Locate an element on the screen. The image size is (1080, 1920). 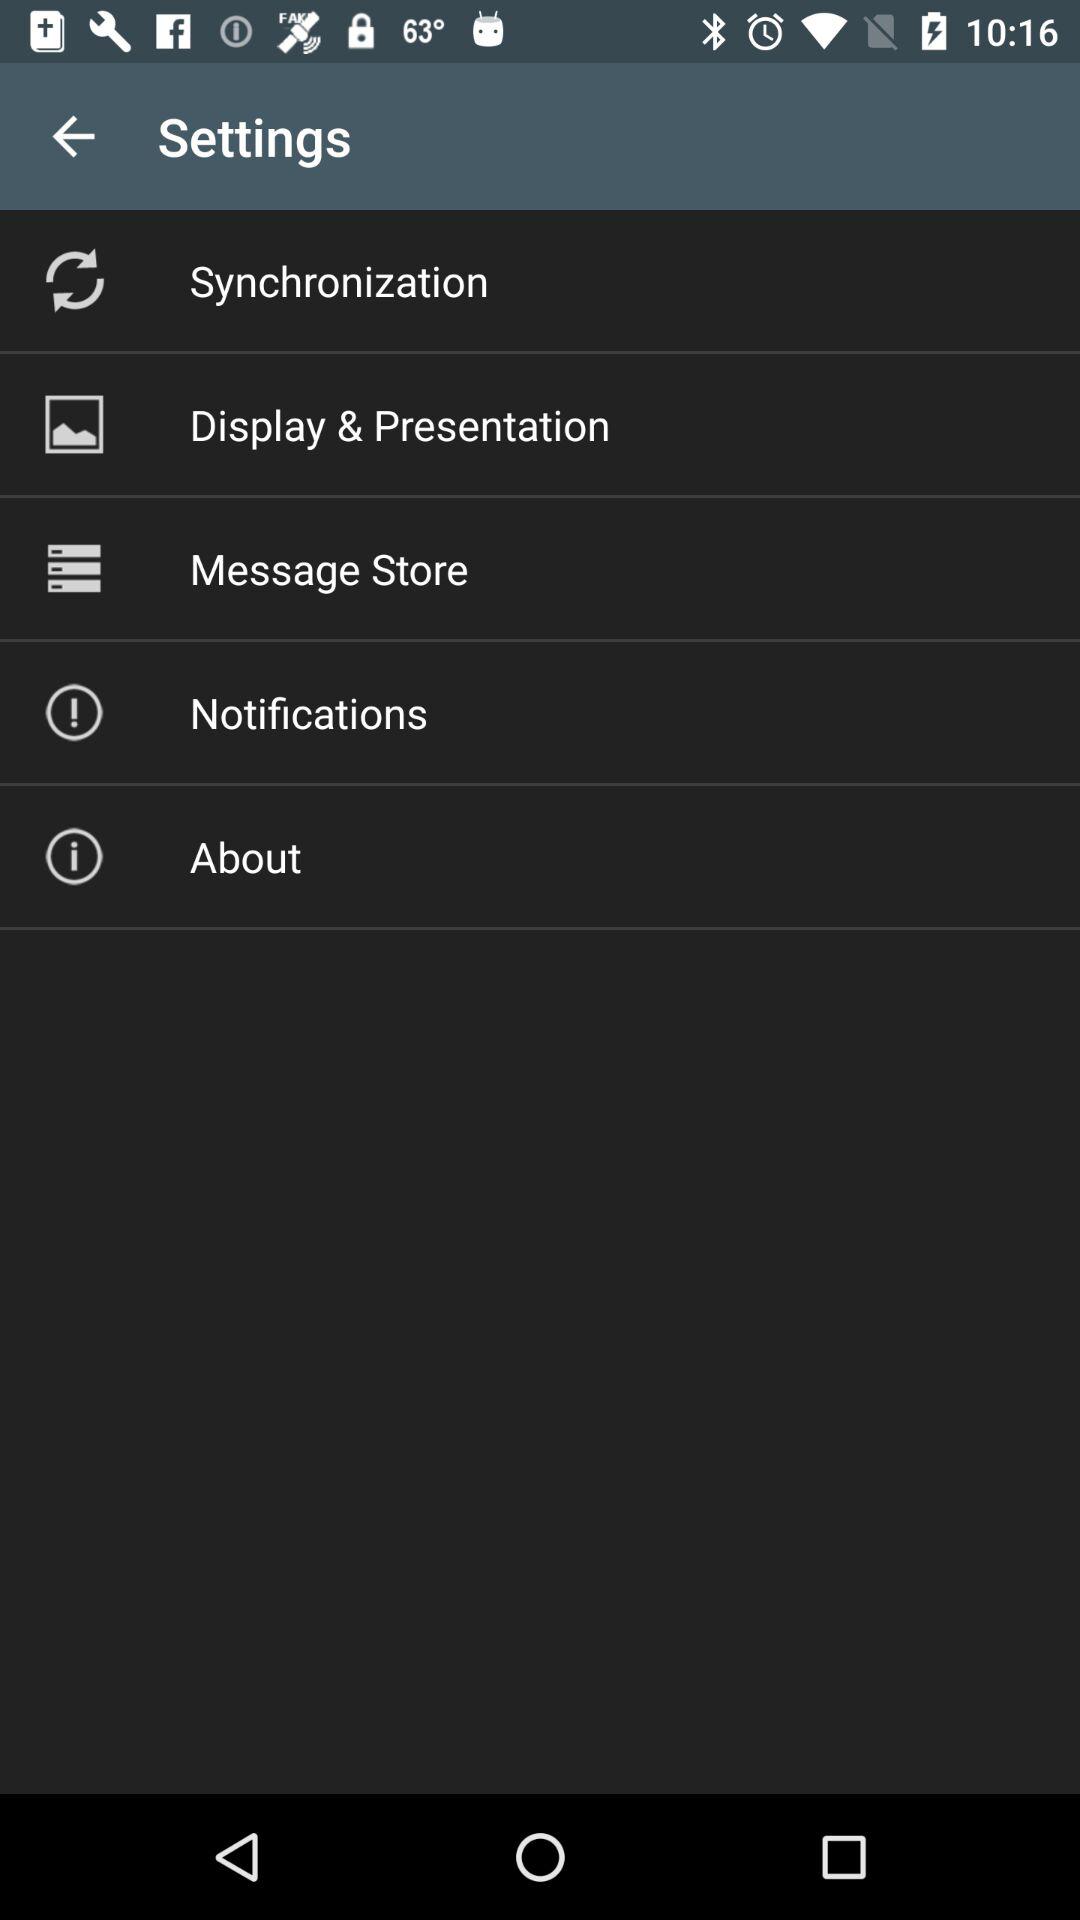
scroll until notifications is located at coordinates (308, 712).